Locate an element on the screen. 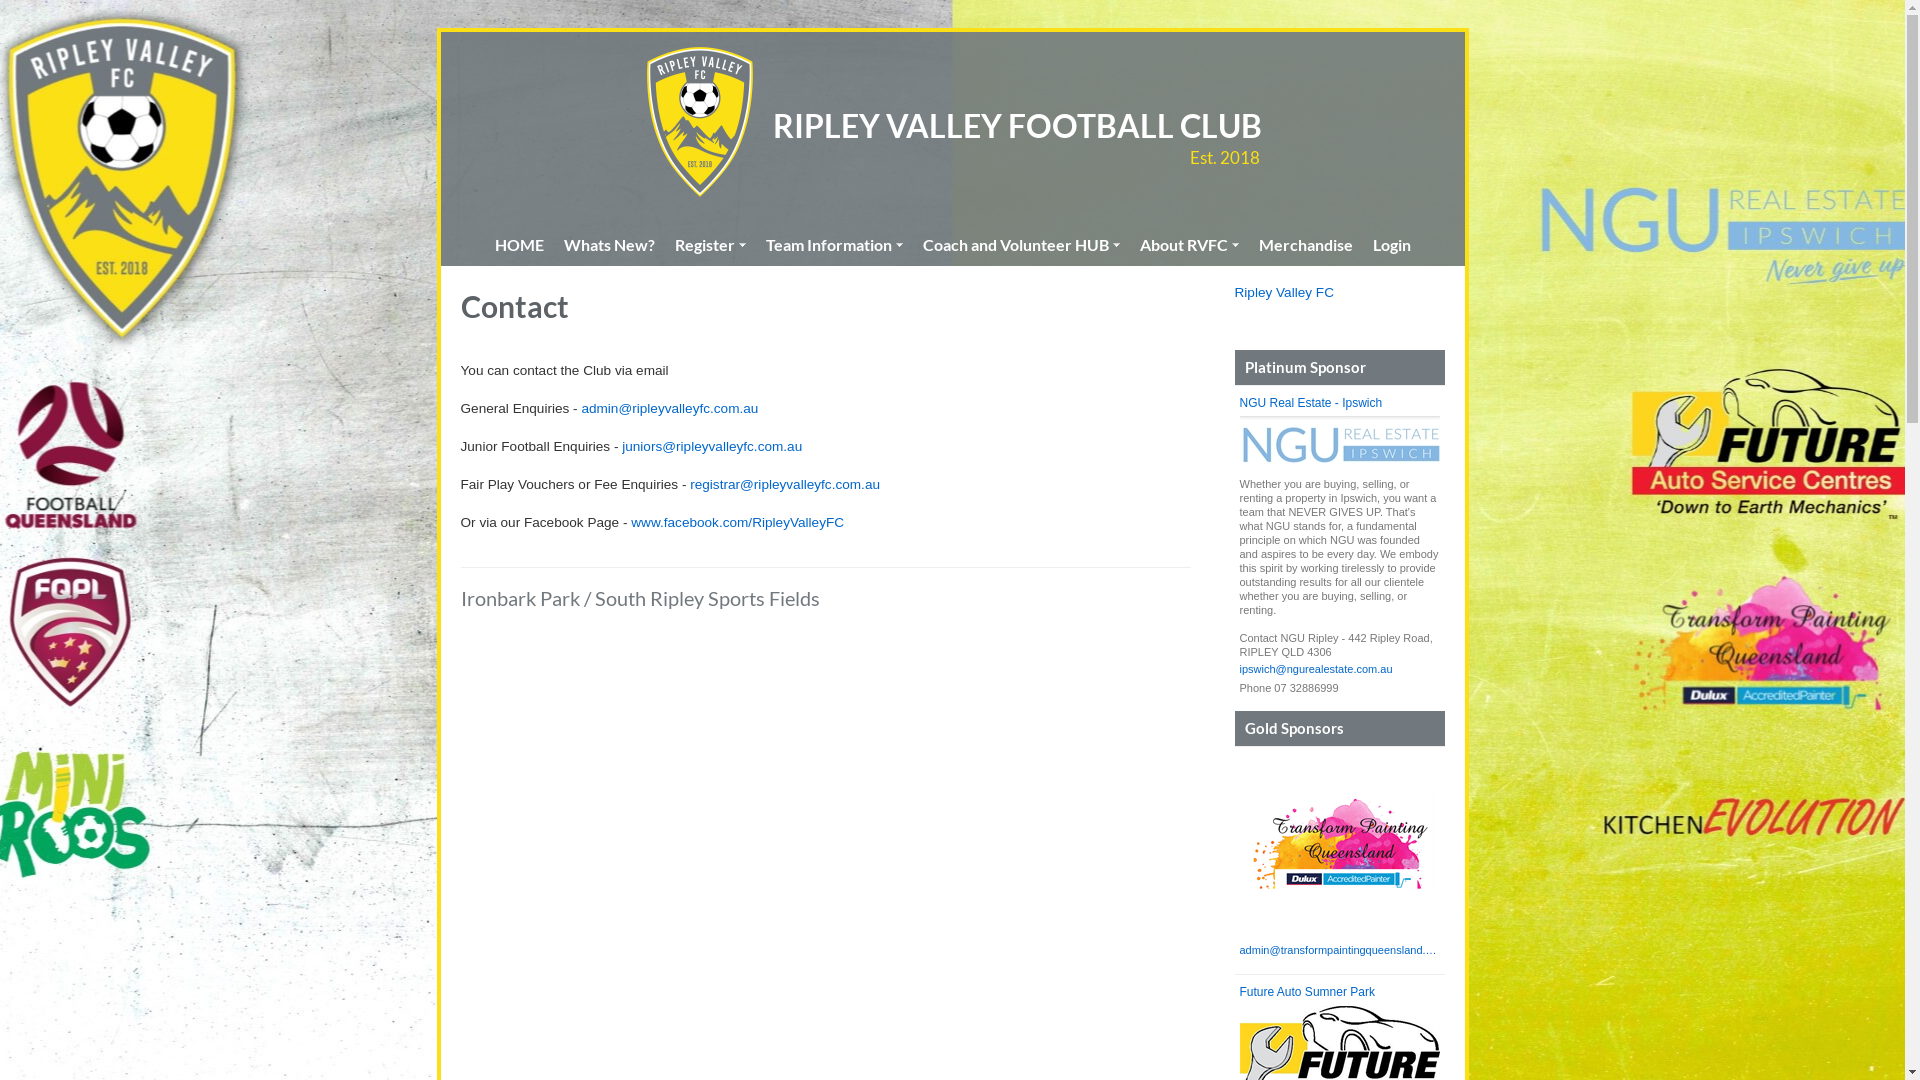 The height and width of the screenshot is (1080, 1920). Register is located at coordinates (710, 245).